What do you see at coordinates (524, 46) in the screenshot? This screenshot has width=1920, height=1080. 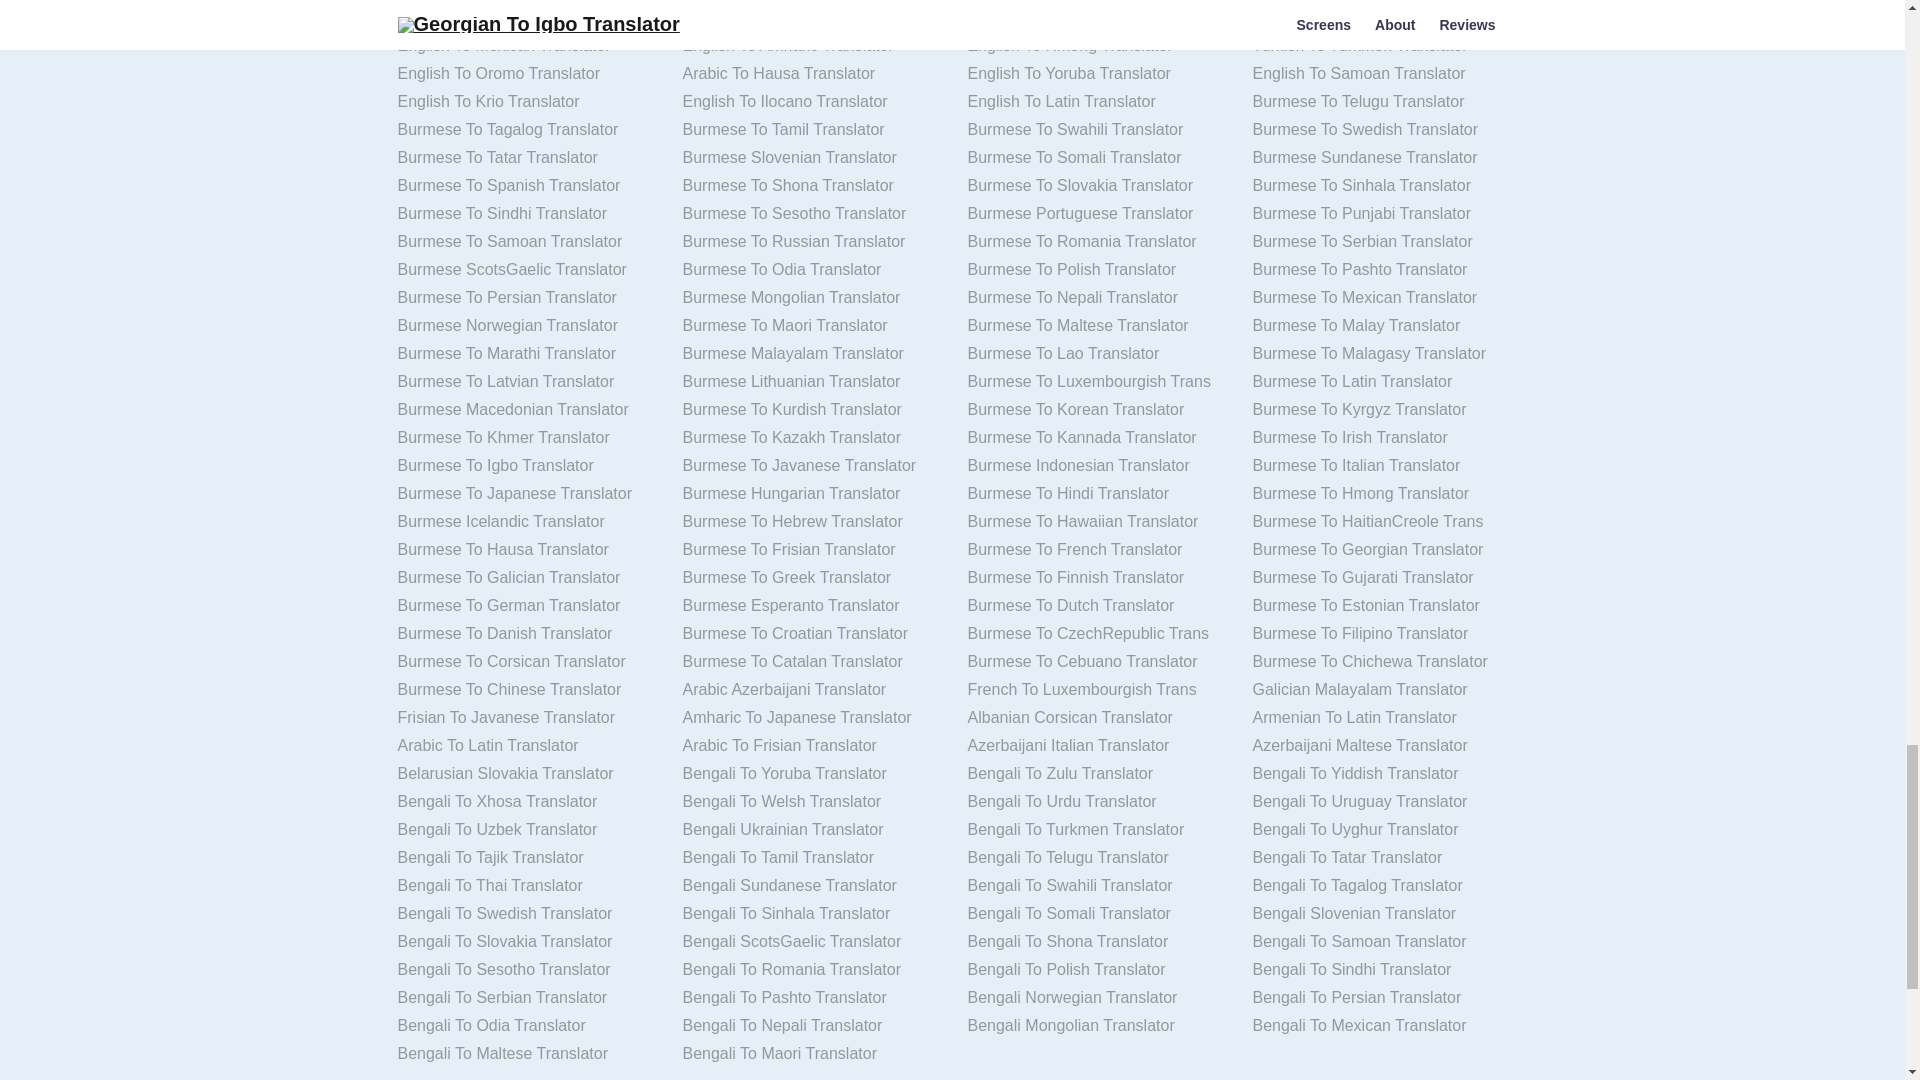 I see `English To Mexican Translator` at bounding box center [524, 46].